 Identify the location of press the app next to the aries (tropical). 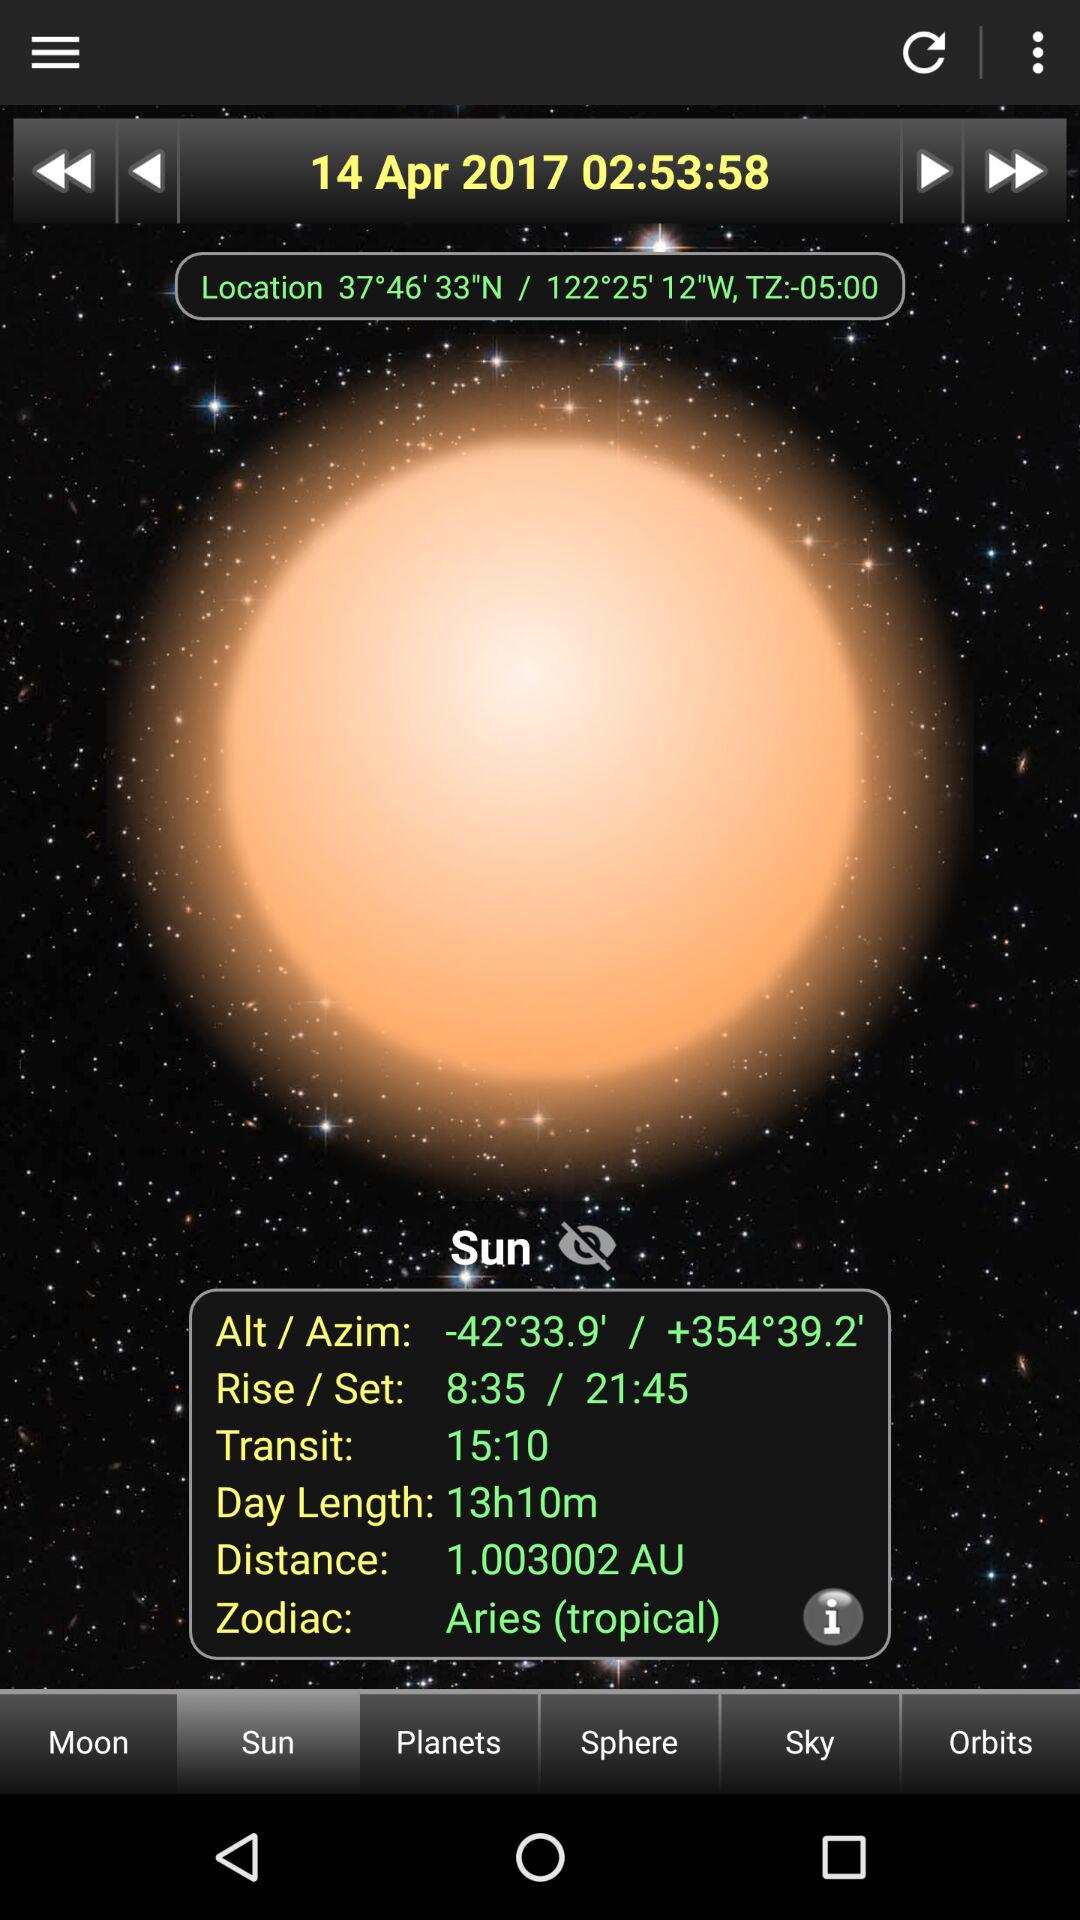
(832, 1616).